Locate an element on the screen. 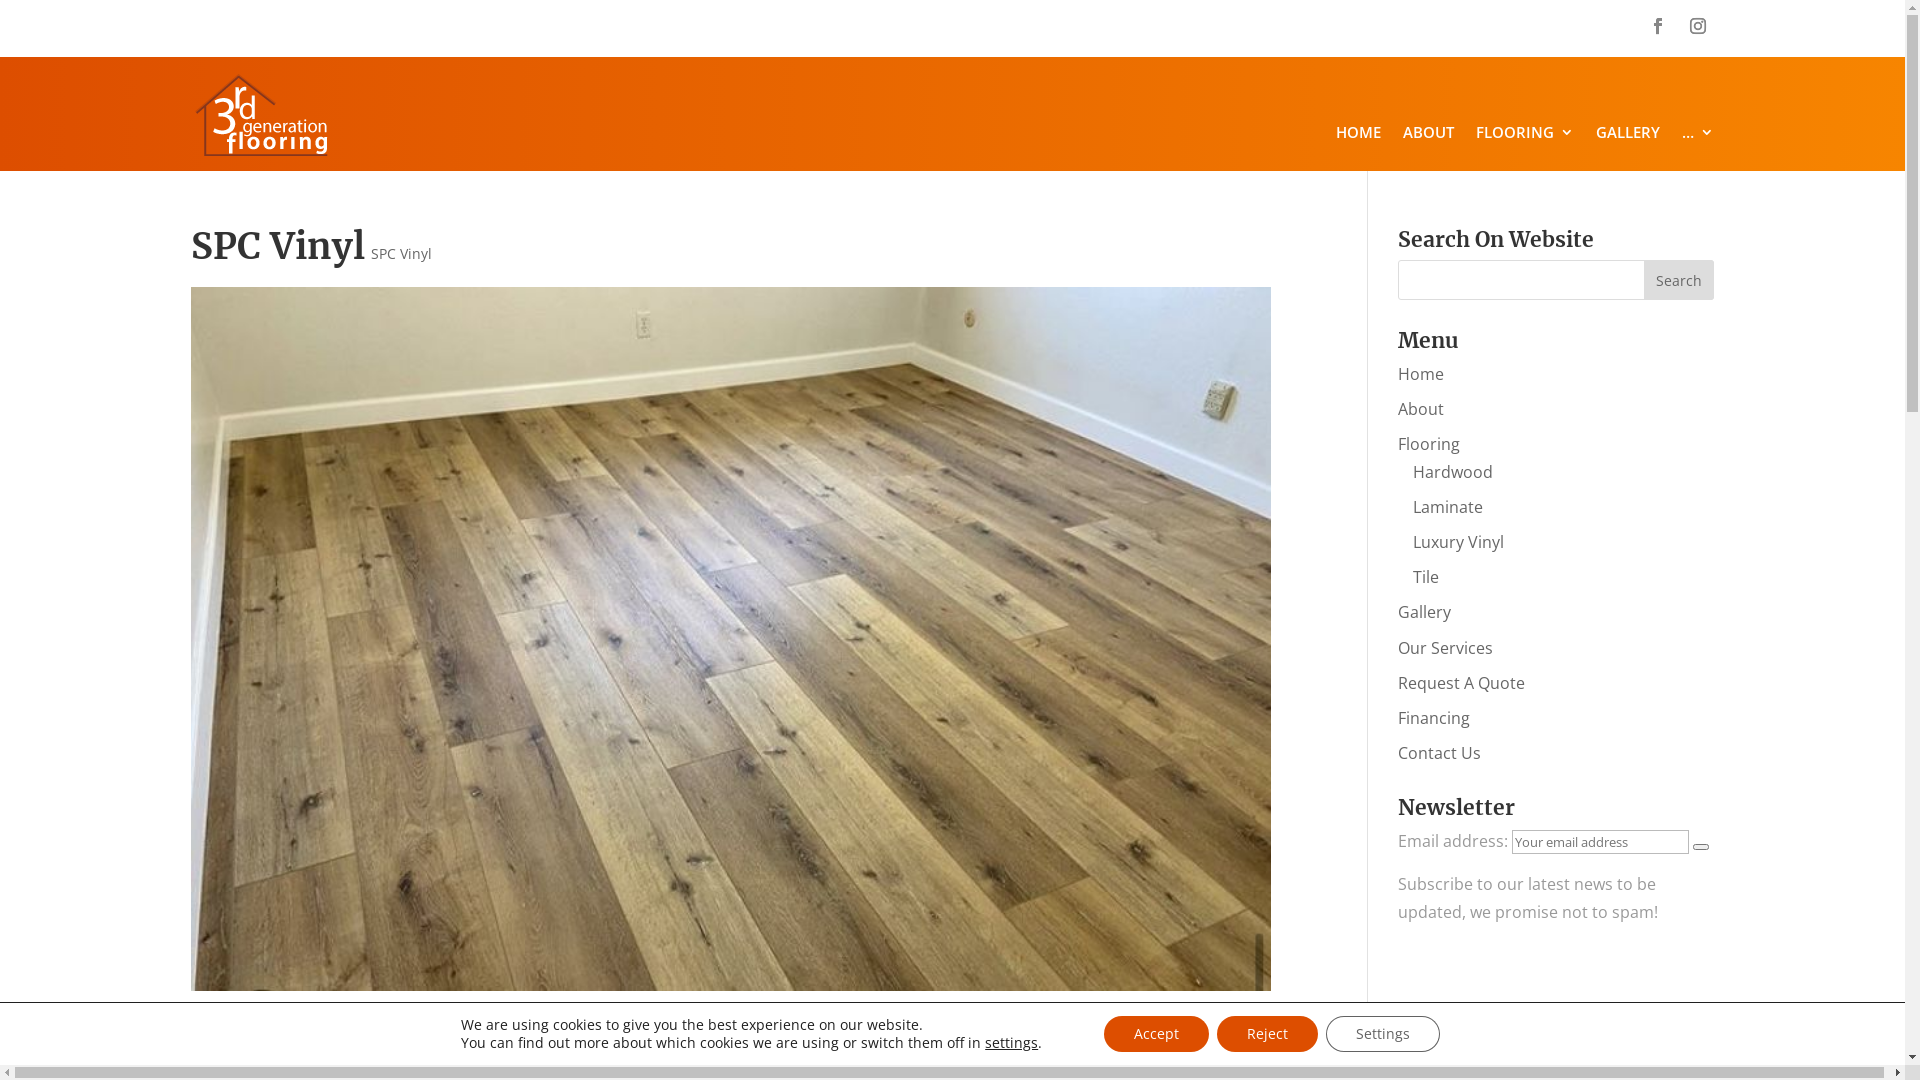 Image resolution: width=1920 pixels, height=1080 pixels. About is located at coordinates (1421, 409).